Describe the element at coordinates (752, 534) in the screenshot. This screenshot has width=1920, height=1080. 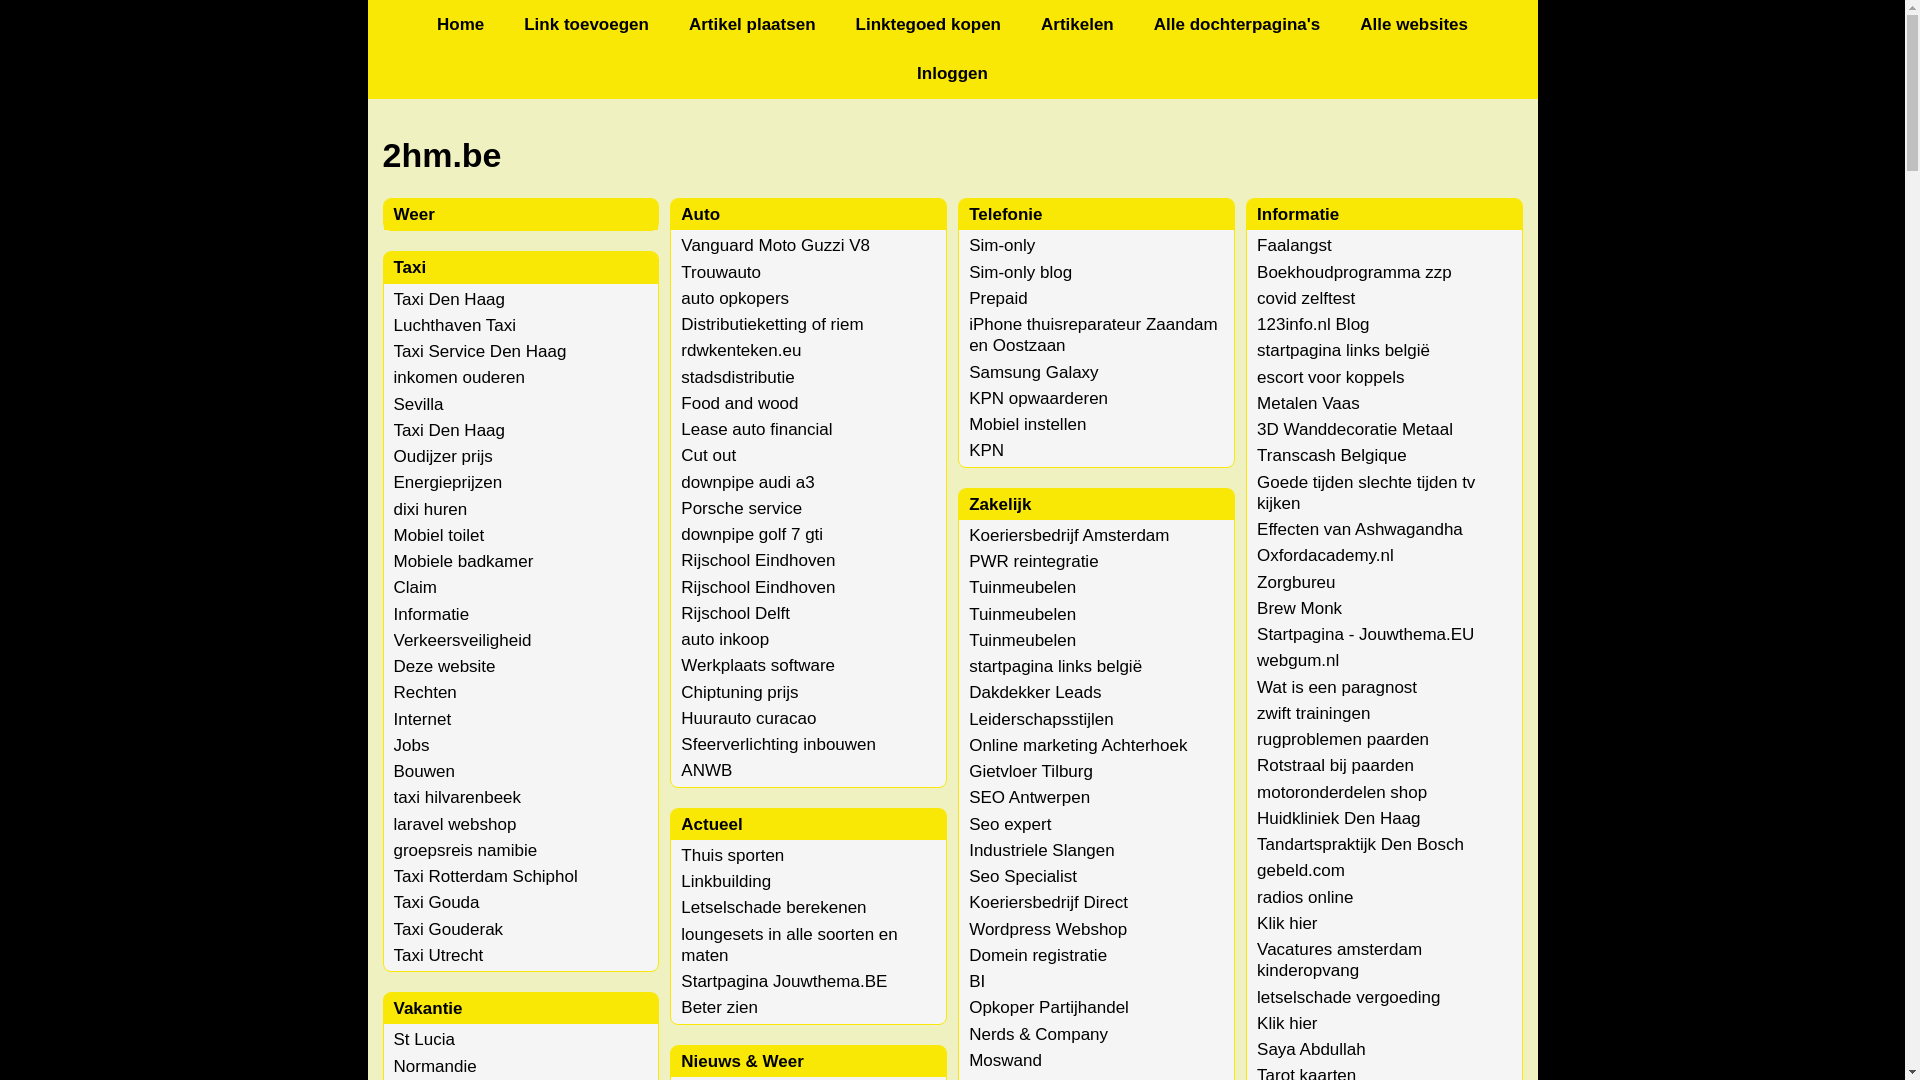
I see `downpipe golf 7 gti` at that location.